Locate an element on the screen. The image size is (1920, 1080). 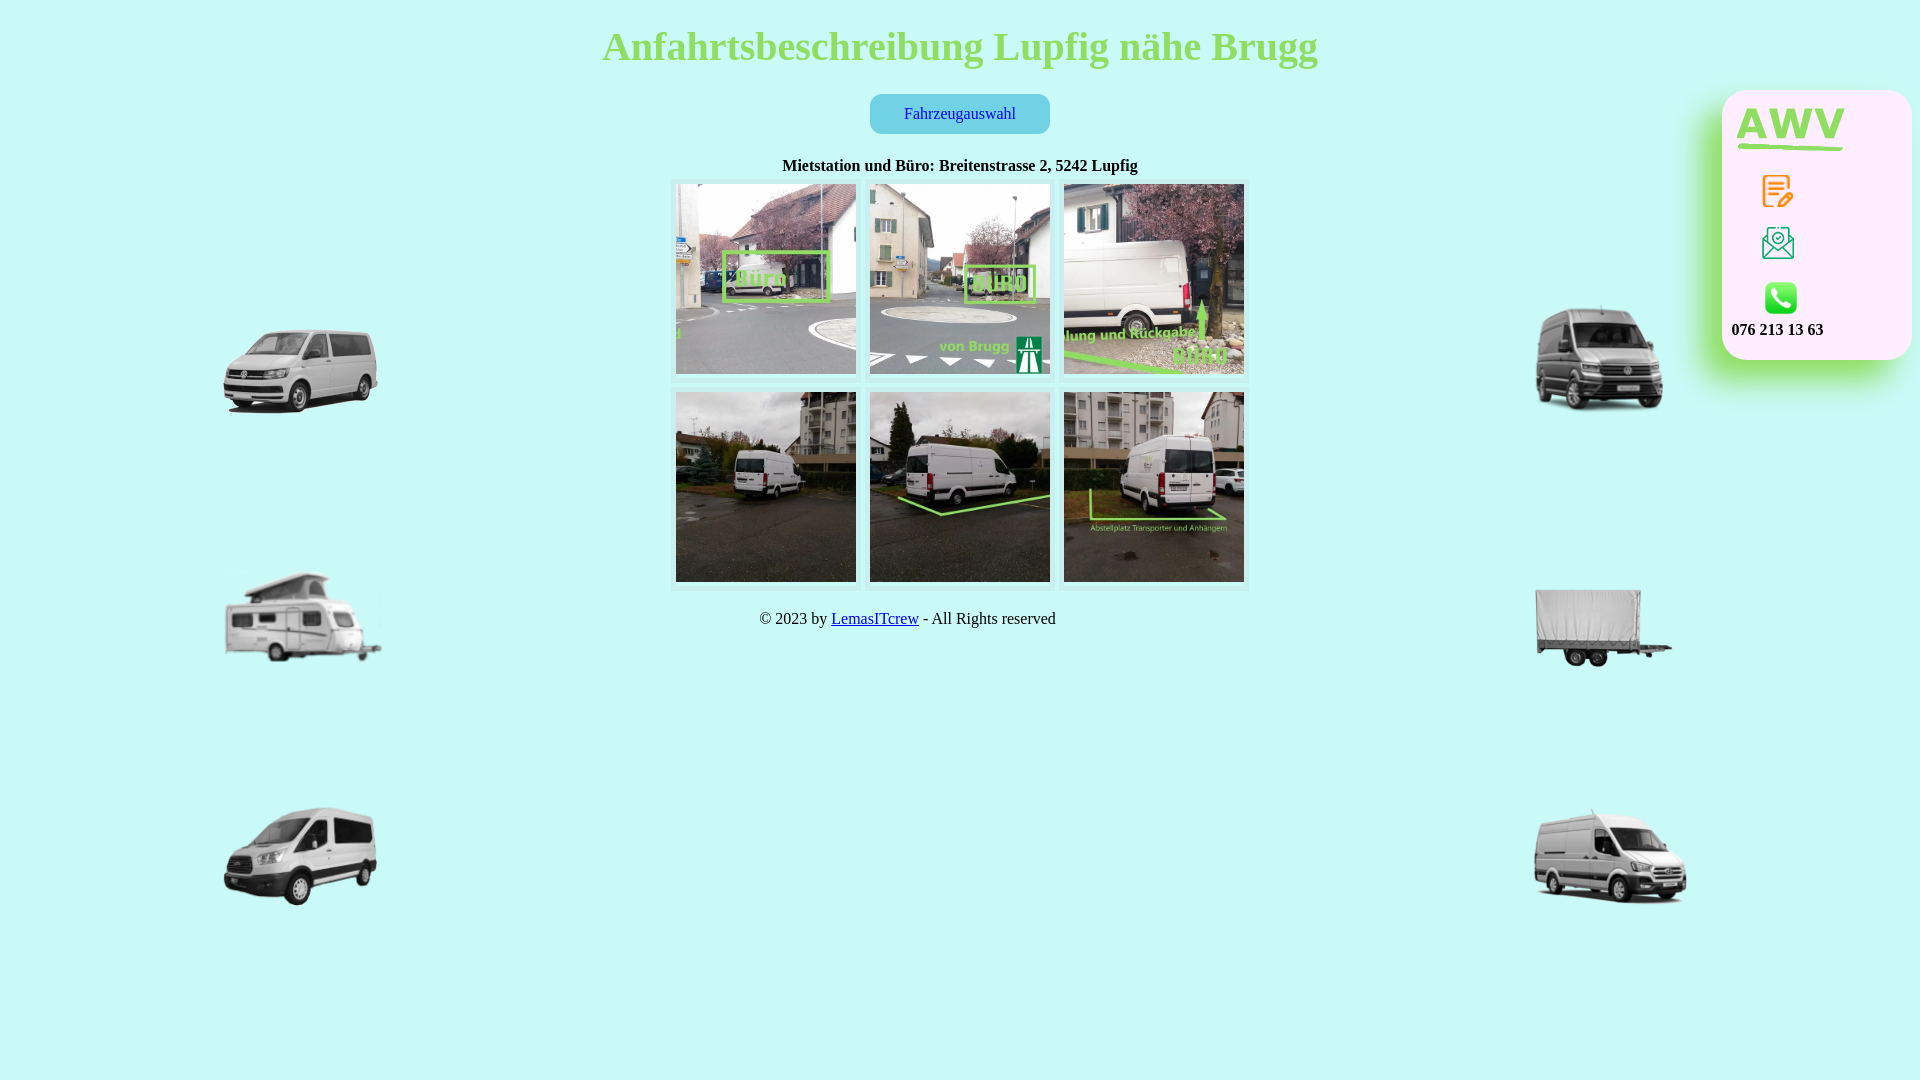
Mietwagen Brugg is located at coordinates (960, 576).